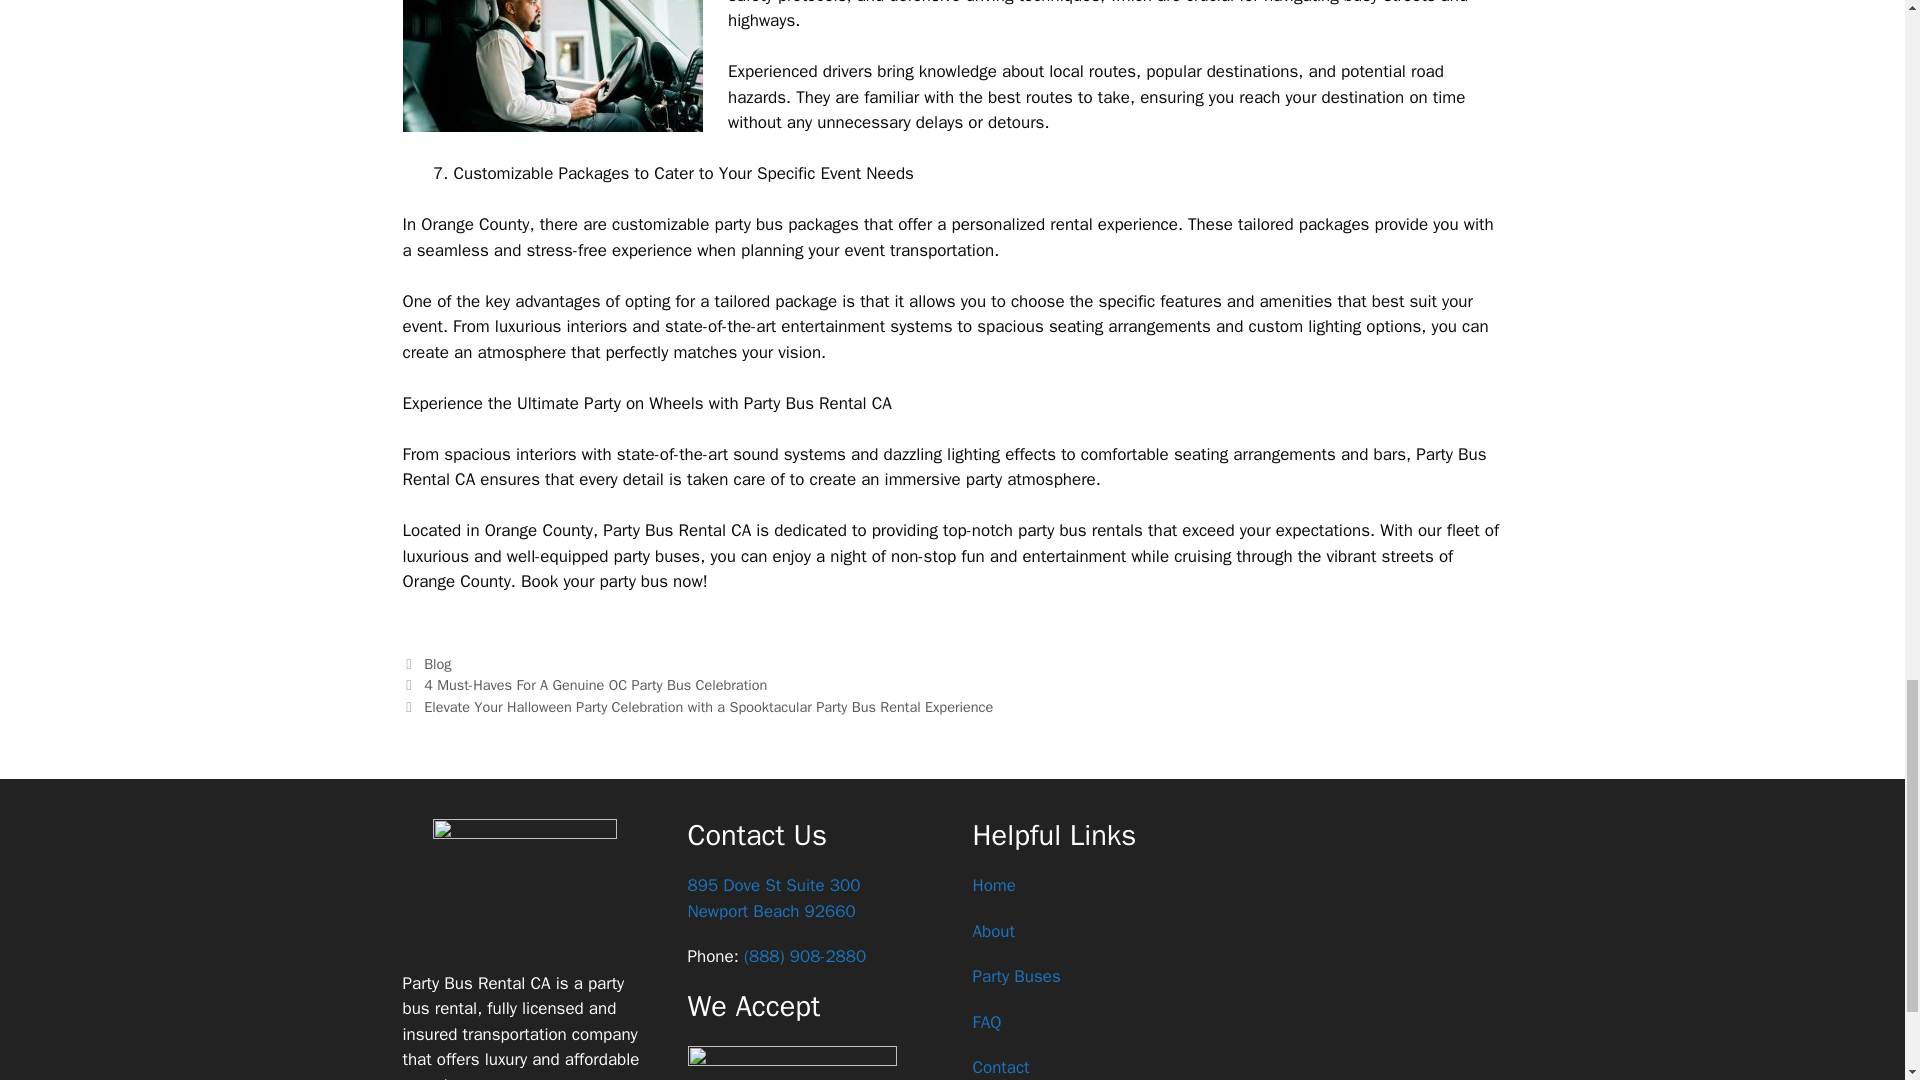 Image resolution: width=1920 pixels, height=1080 pixels. Describe the element at coordinates (1015, 976) in the screenshot. I see `Party Buses` at that location.